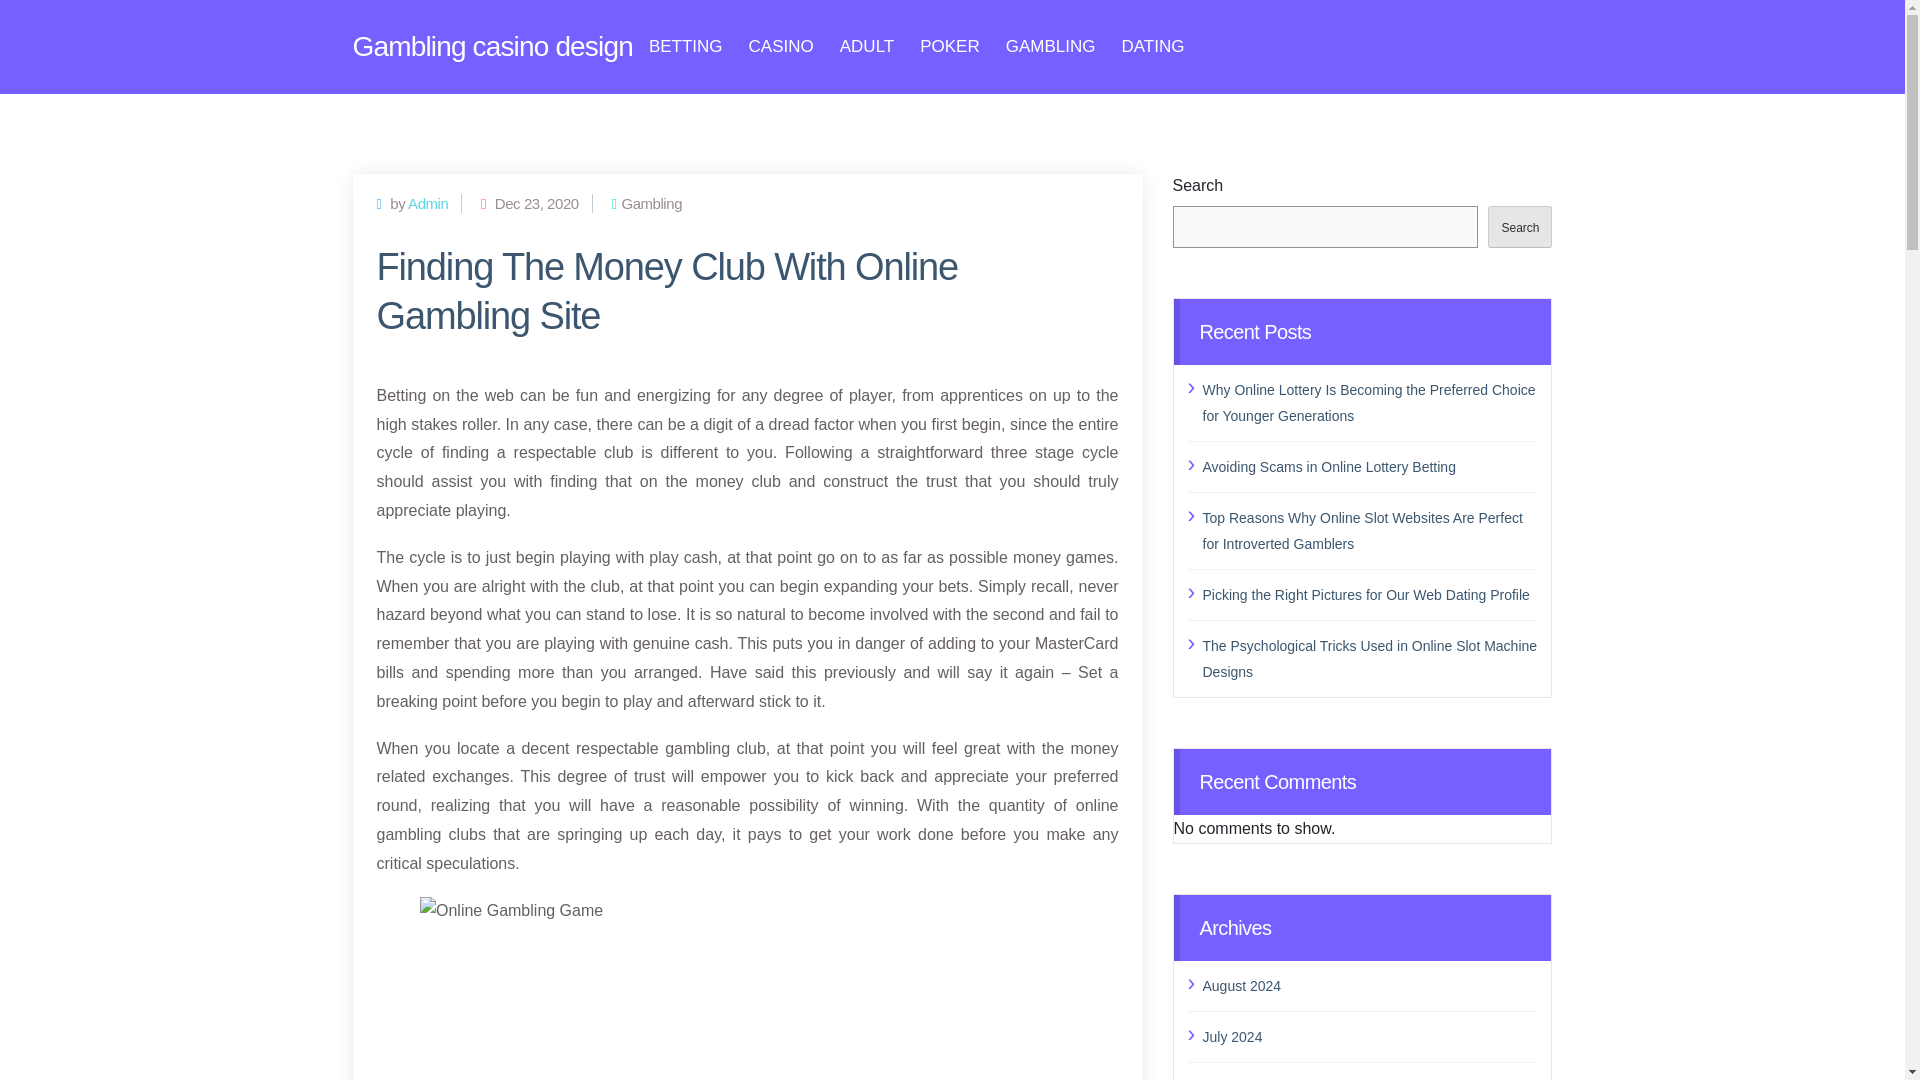 The width and height of the screenshot is (1920, 1080). What do you see at coordinates (949, 46) in the screenshot?
I see `POKER` at bounding box center [949, 46].